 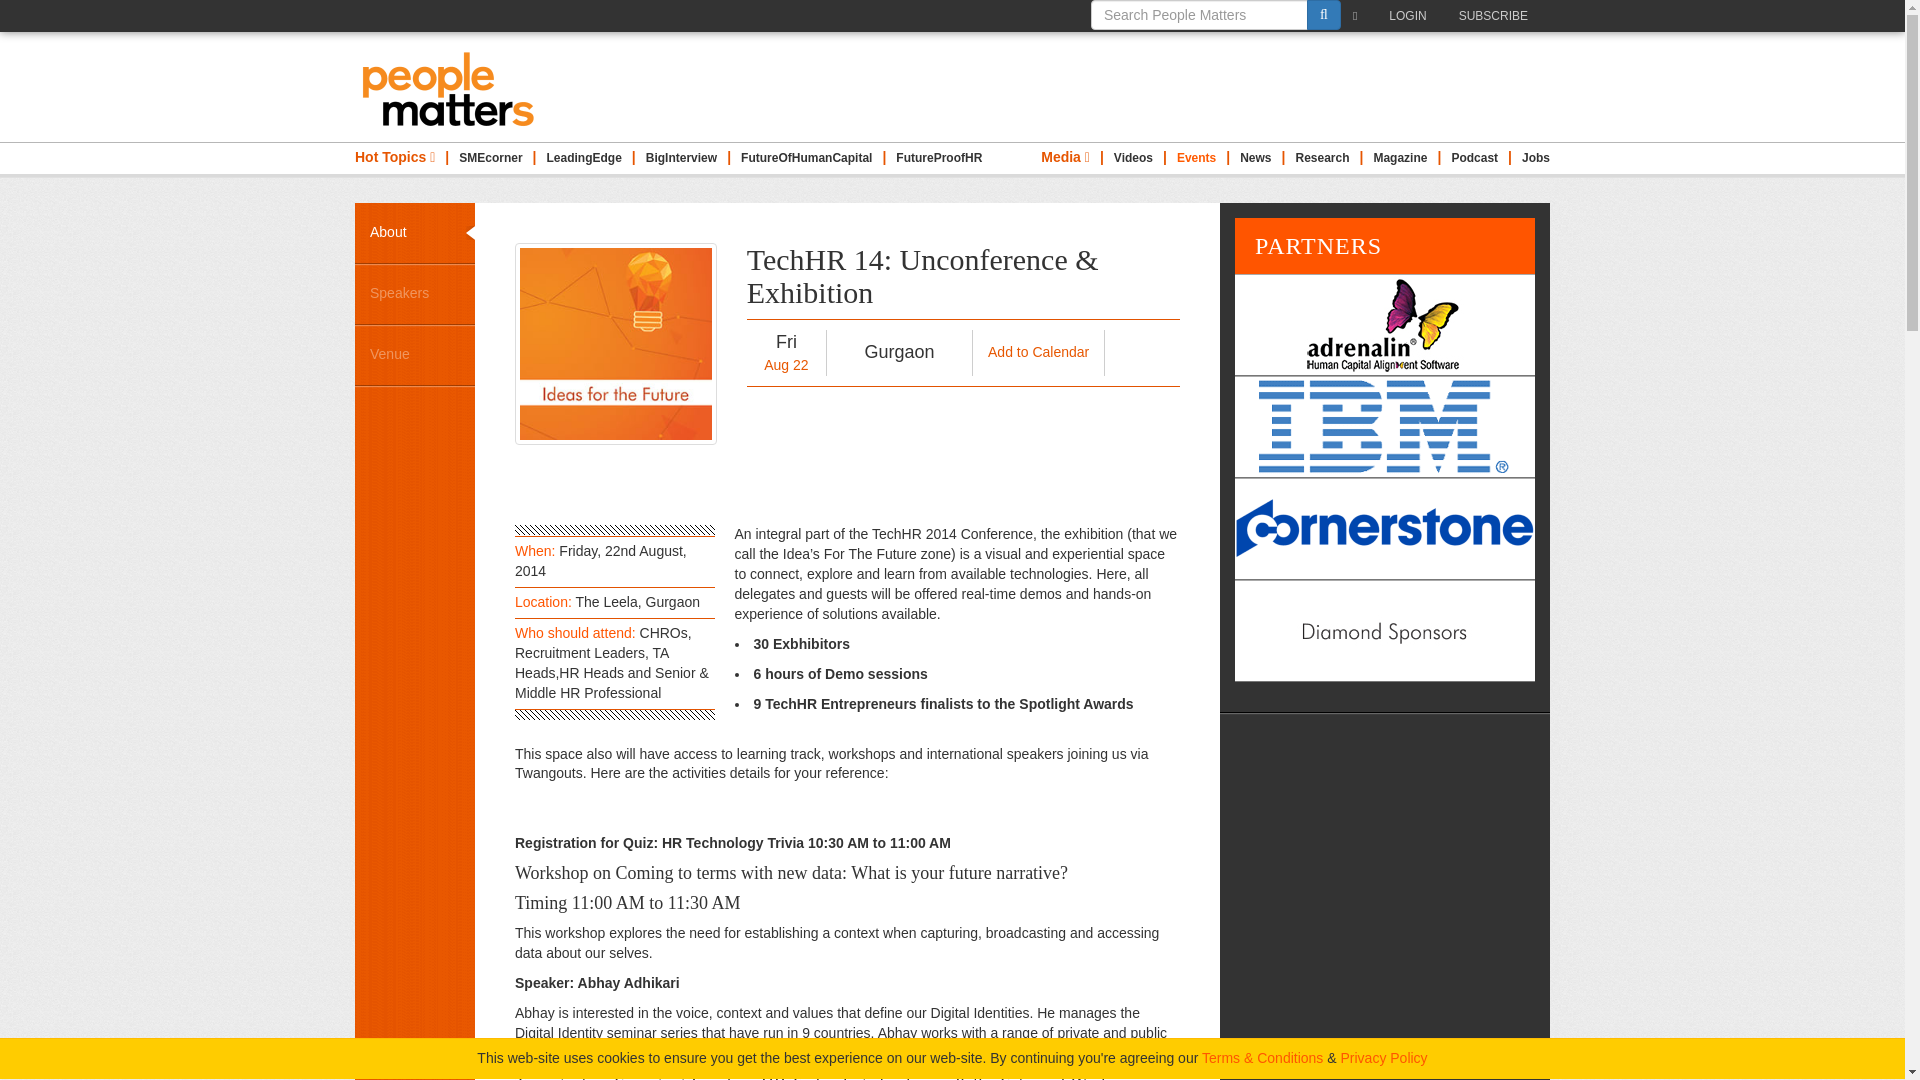 I want to click on Podcast, so click(x=1474, y=158).